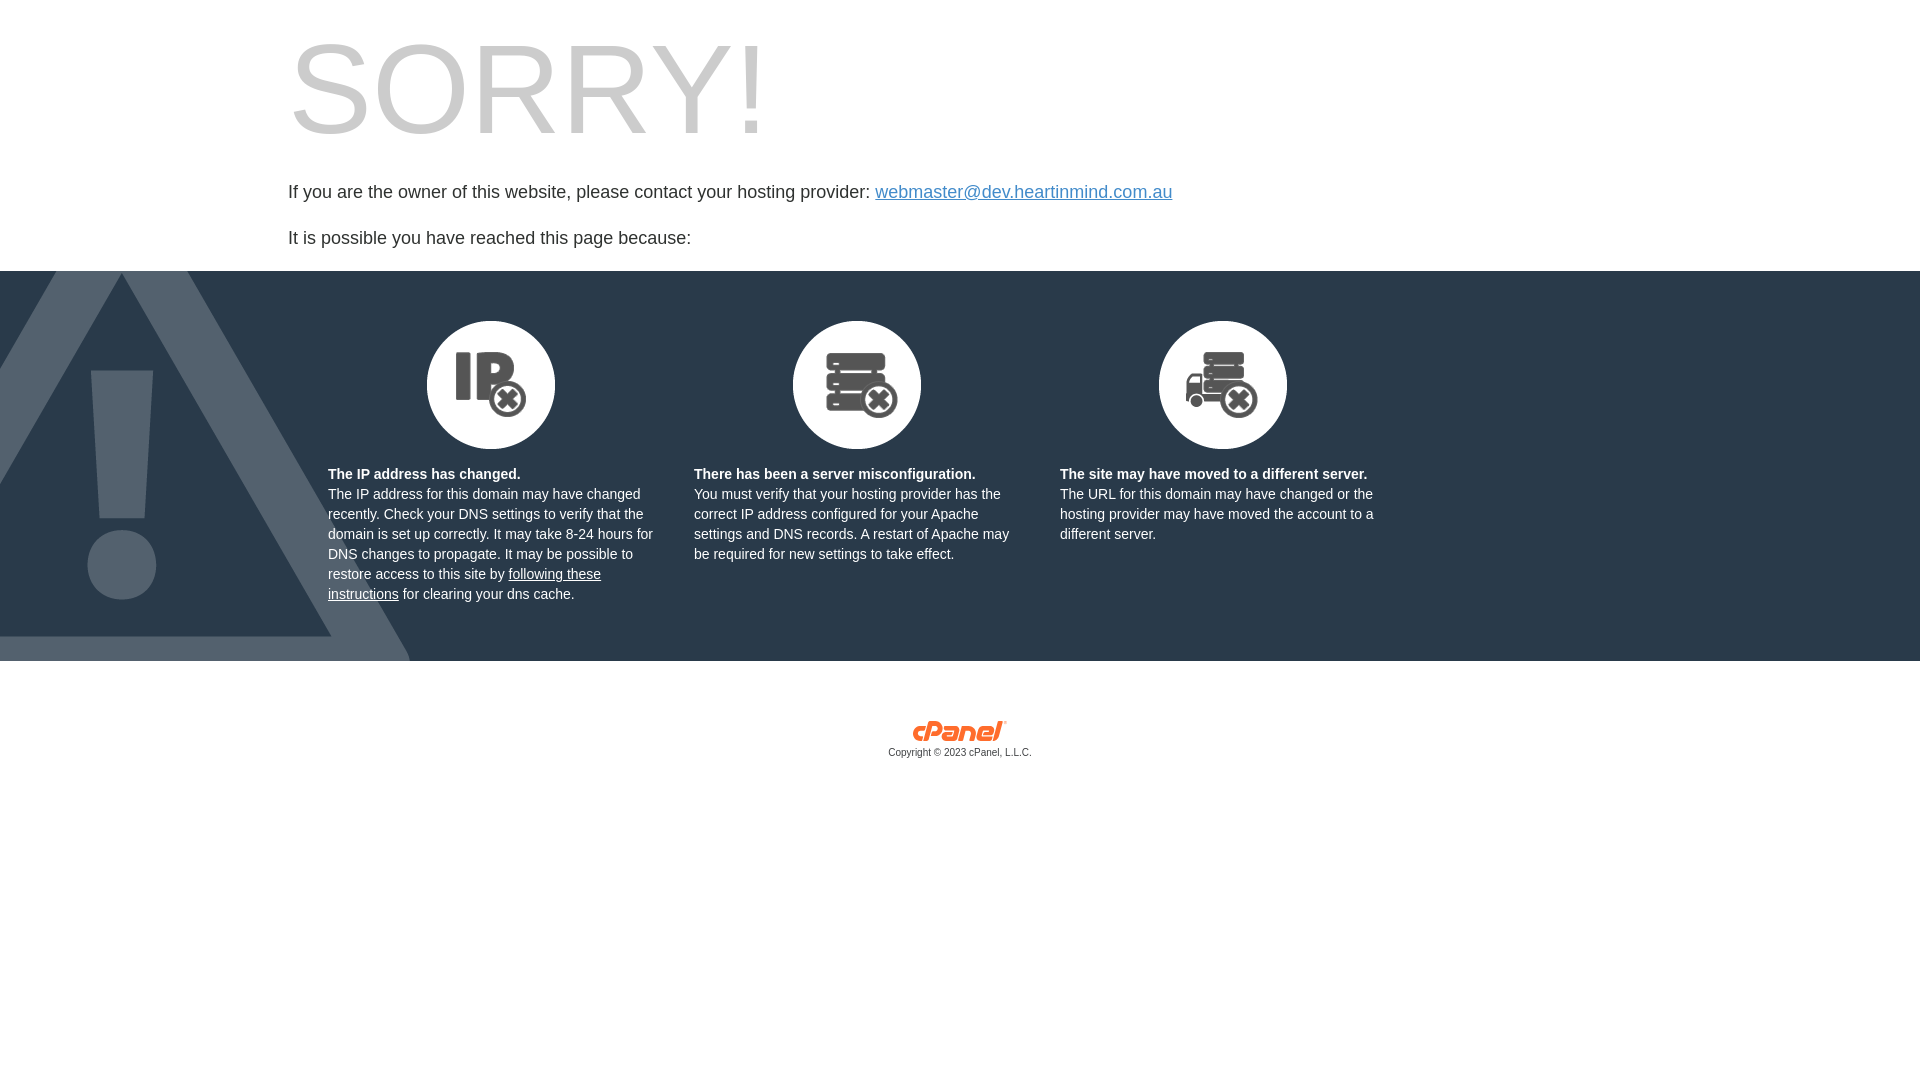 The width and height of the screenshot is (1920, 1080). I want to click on following these instructions, so click(464, 584).